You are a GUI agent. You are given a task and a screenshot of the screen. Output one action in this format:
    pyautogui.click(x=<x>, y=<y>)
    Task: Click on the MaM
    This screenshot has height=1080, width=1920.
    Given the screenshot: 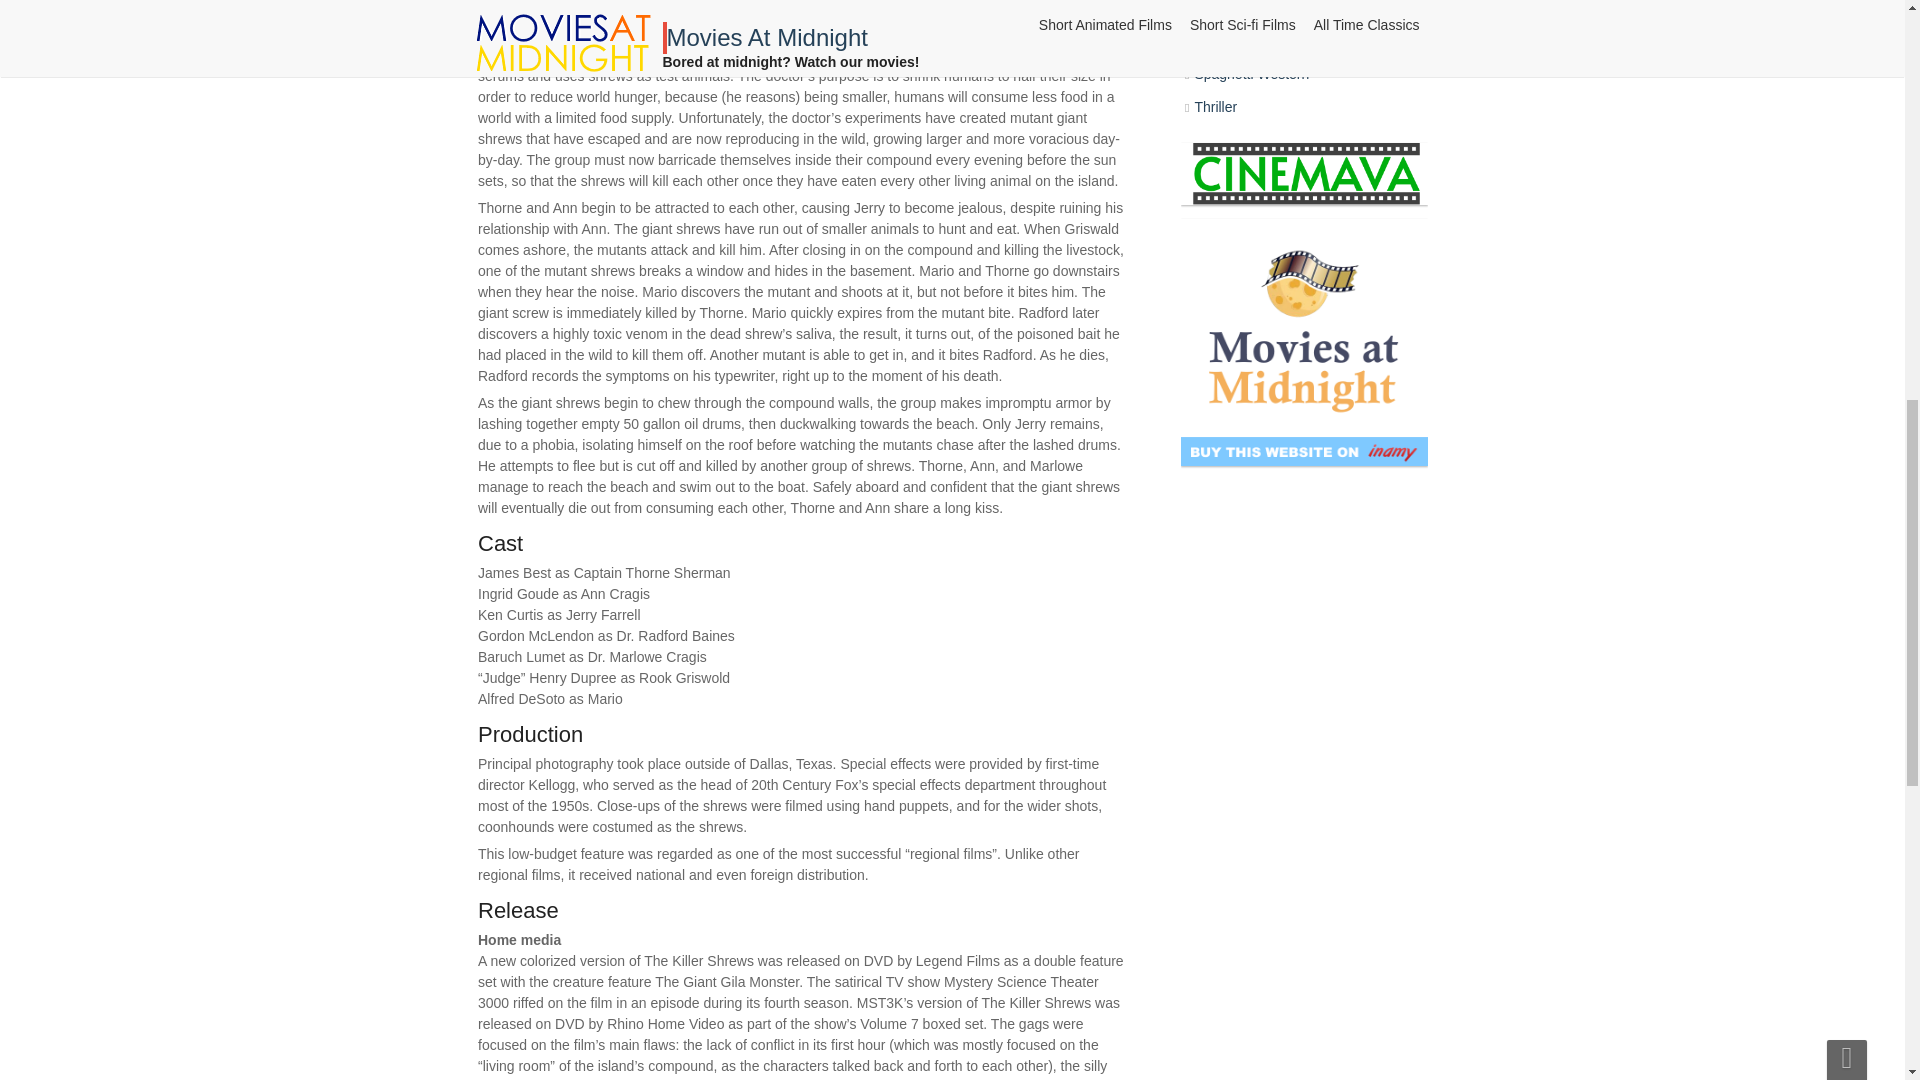 What is the action you would take?
    pyautogui.click(x=794, y=722)
    